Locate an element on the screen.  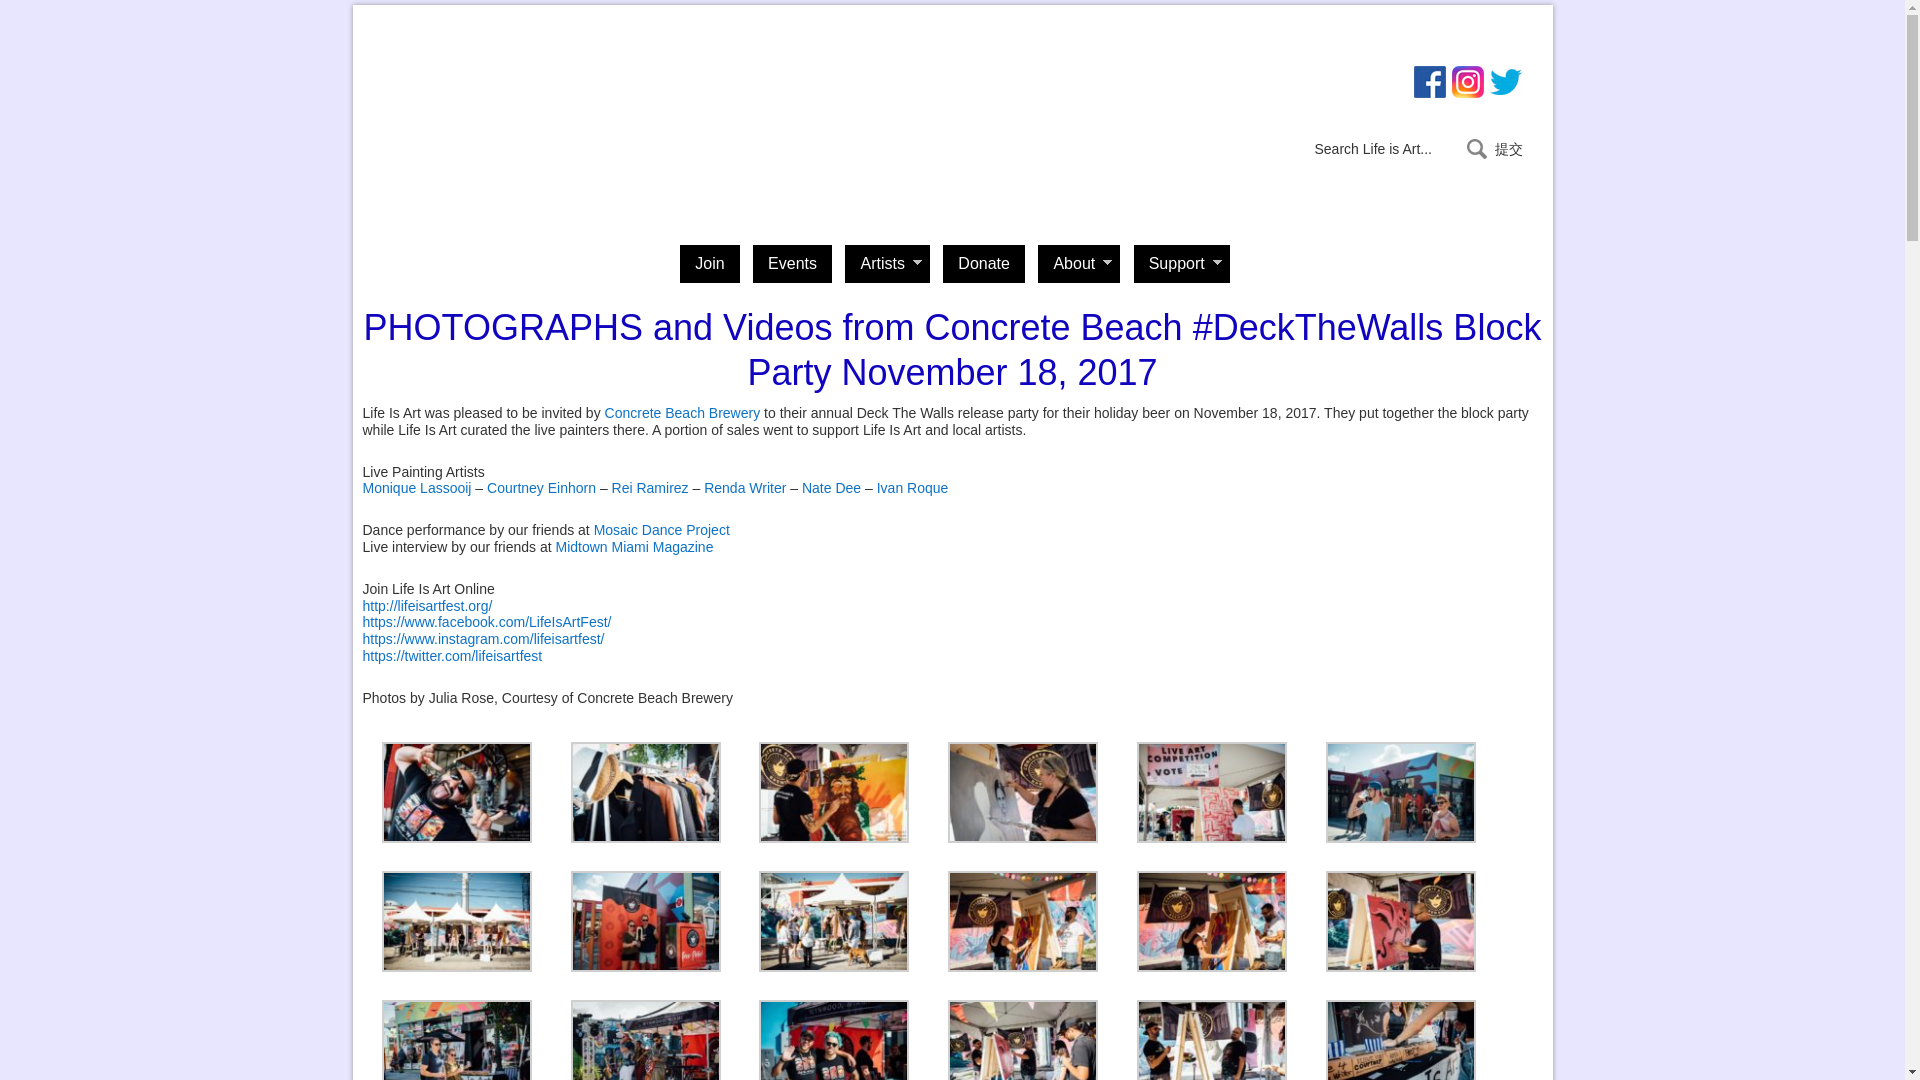
Life Is Art is located at coordinates (460, 108).